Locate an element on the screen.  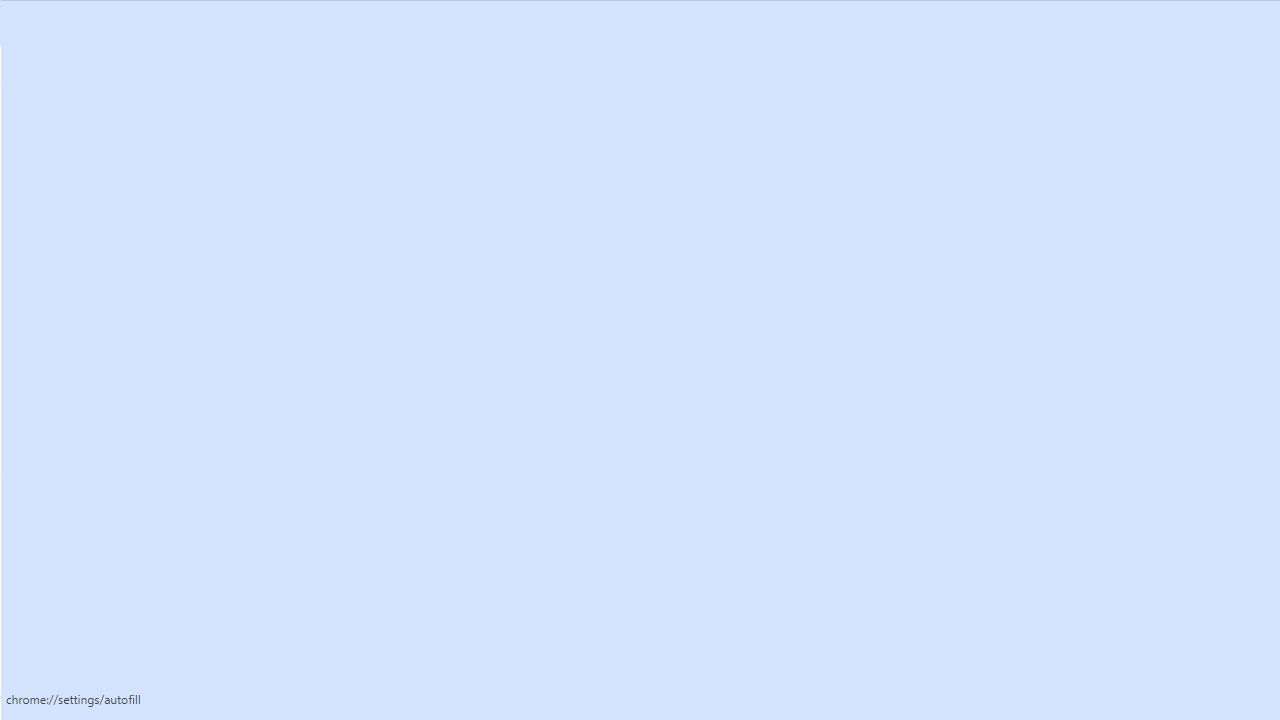
Search engine is located at coordinates (124, 370).